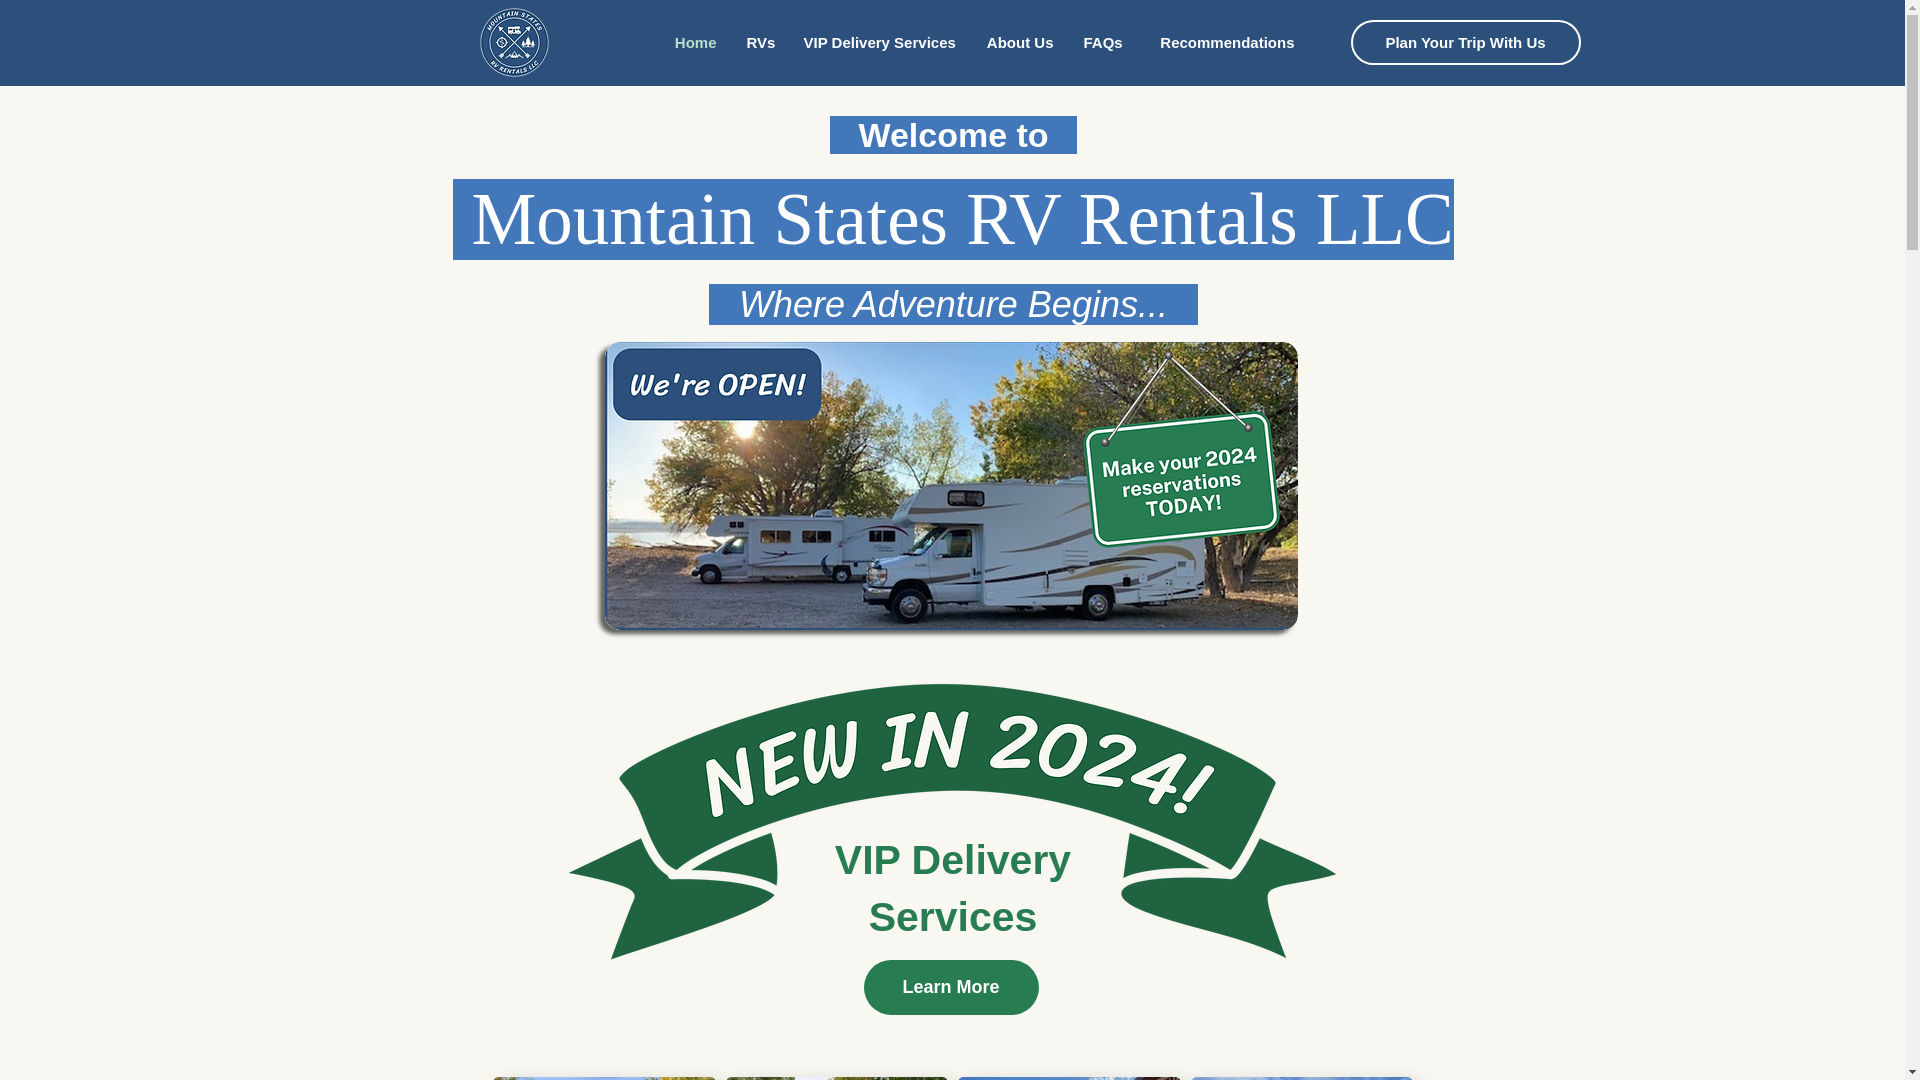  I want to click on RVs, so click(760, 43).